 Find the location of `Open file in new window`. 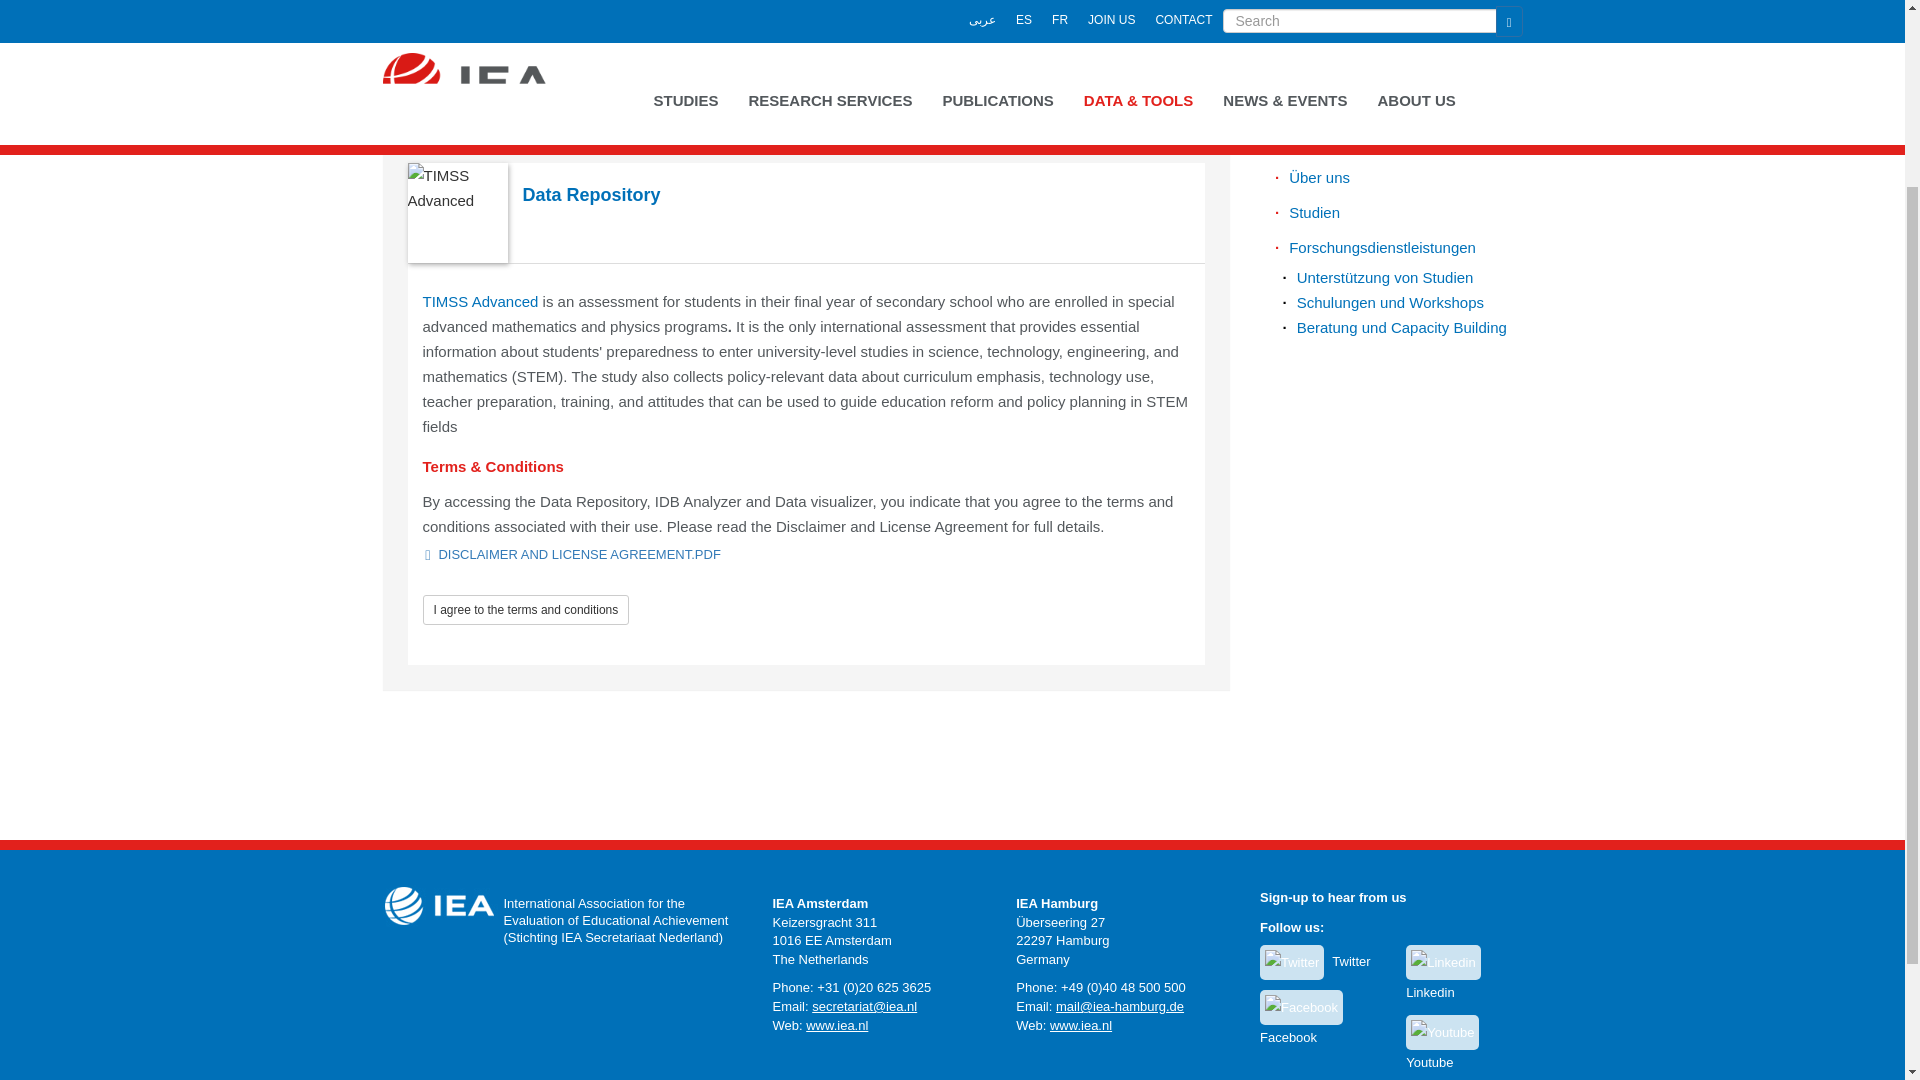

Open file in new window is located at coordinates (578, 554).